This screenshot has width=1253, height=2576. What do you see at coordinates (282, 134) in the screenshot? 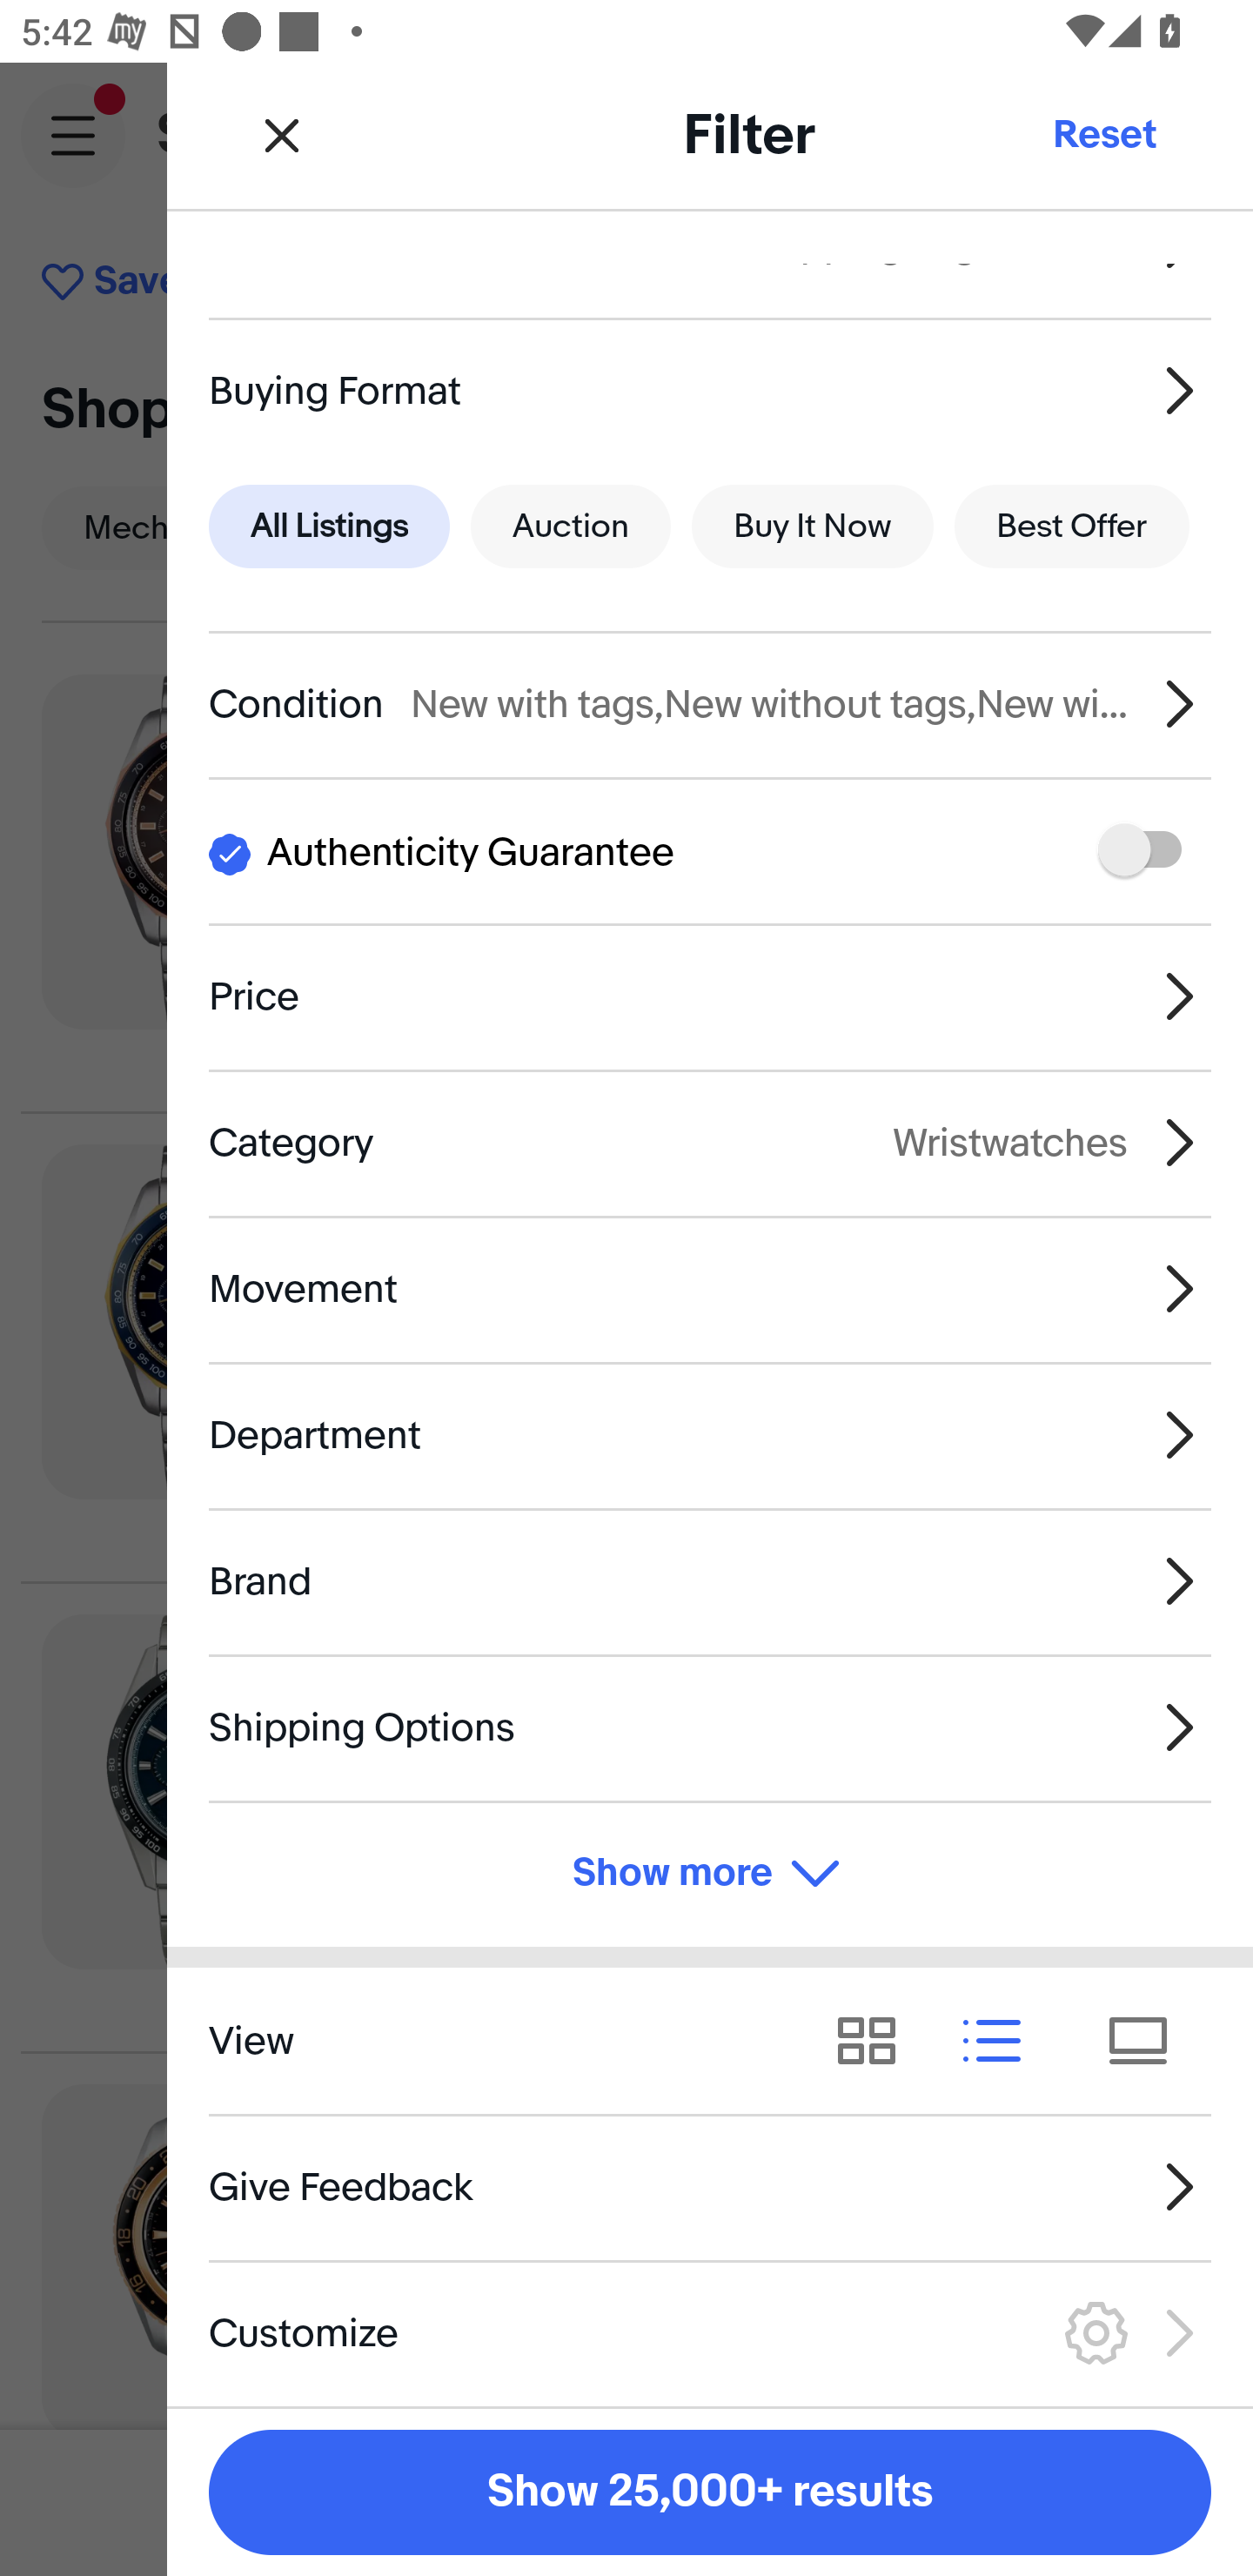
I see `Close Filter` at bounding box center [282, 134].